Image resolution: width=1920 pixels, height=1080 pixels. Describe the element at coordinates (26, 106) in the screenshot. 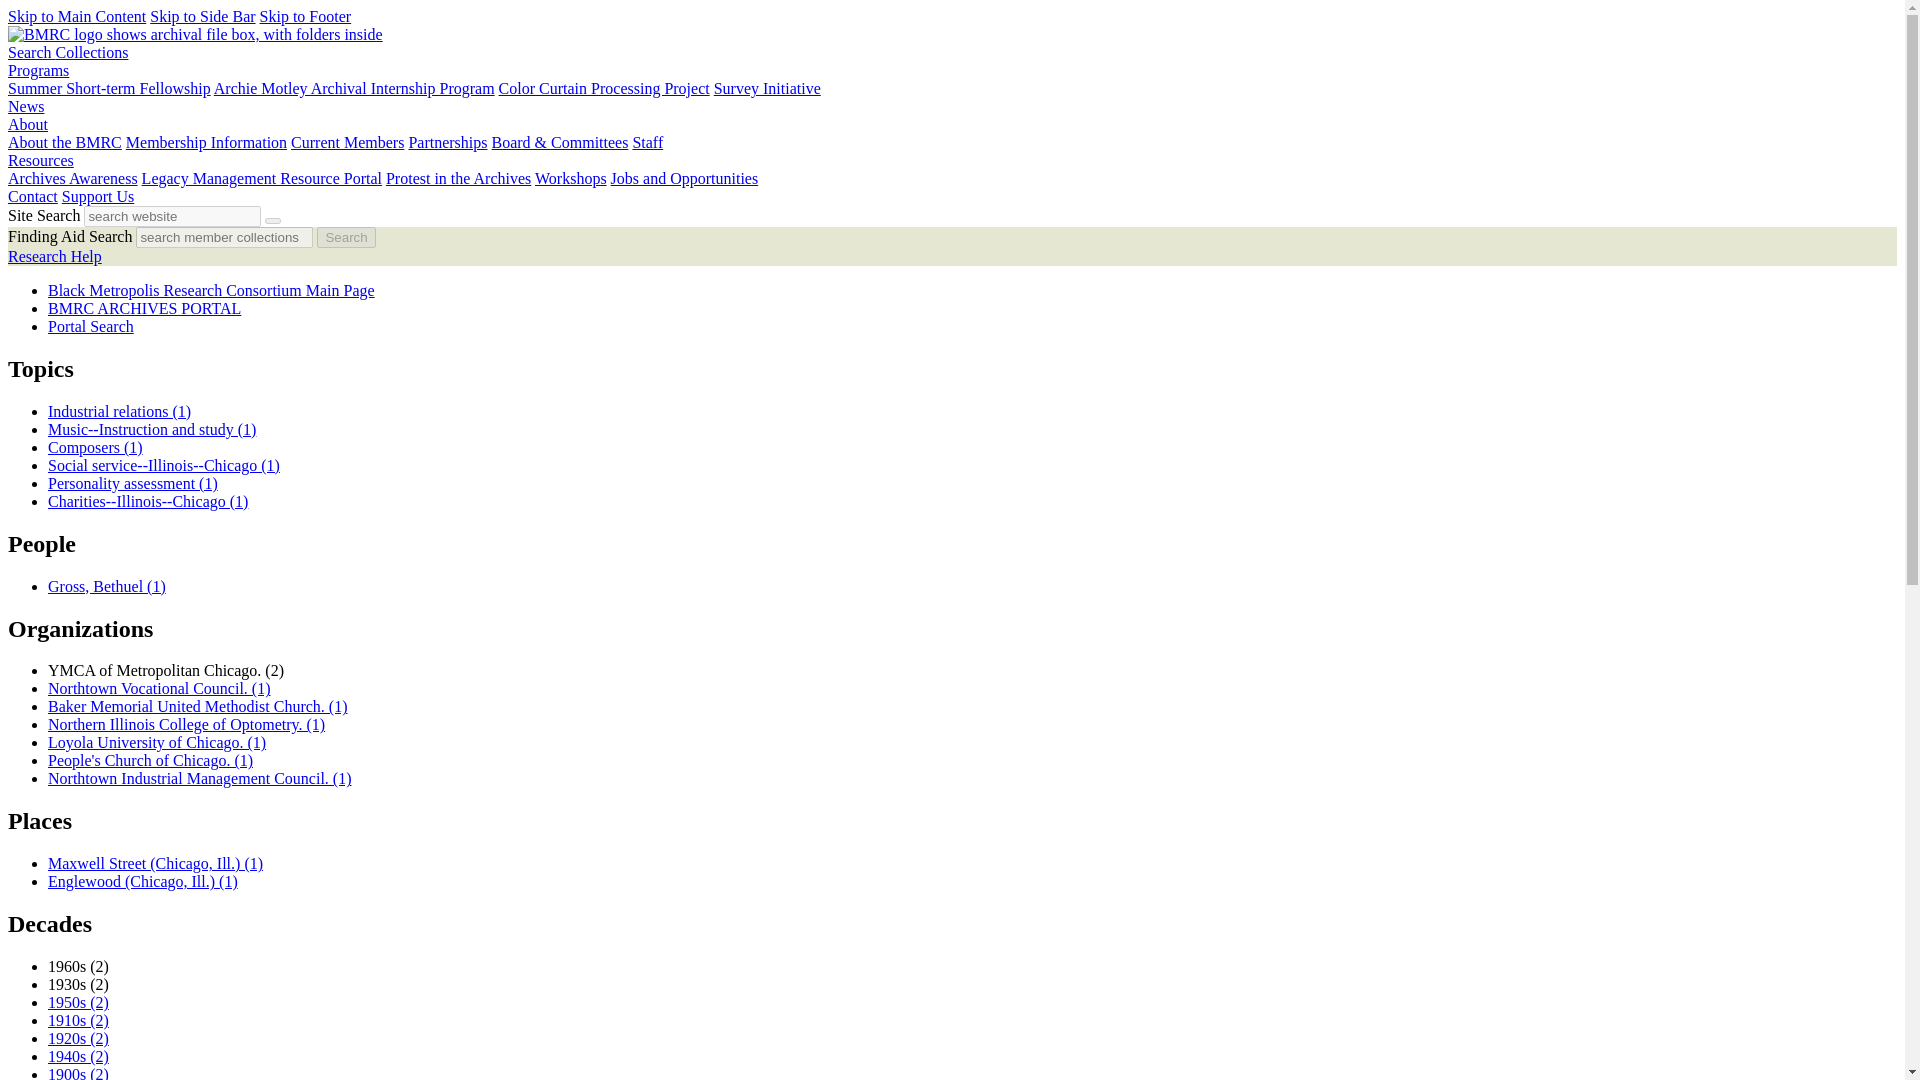

I see `News` at that location.